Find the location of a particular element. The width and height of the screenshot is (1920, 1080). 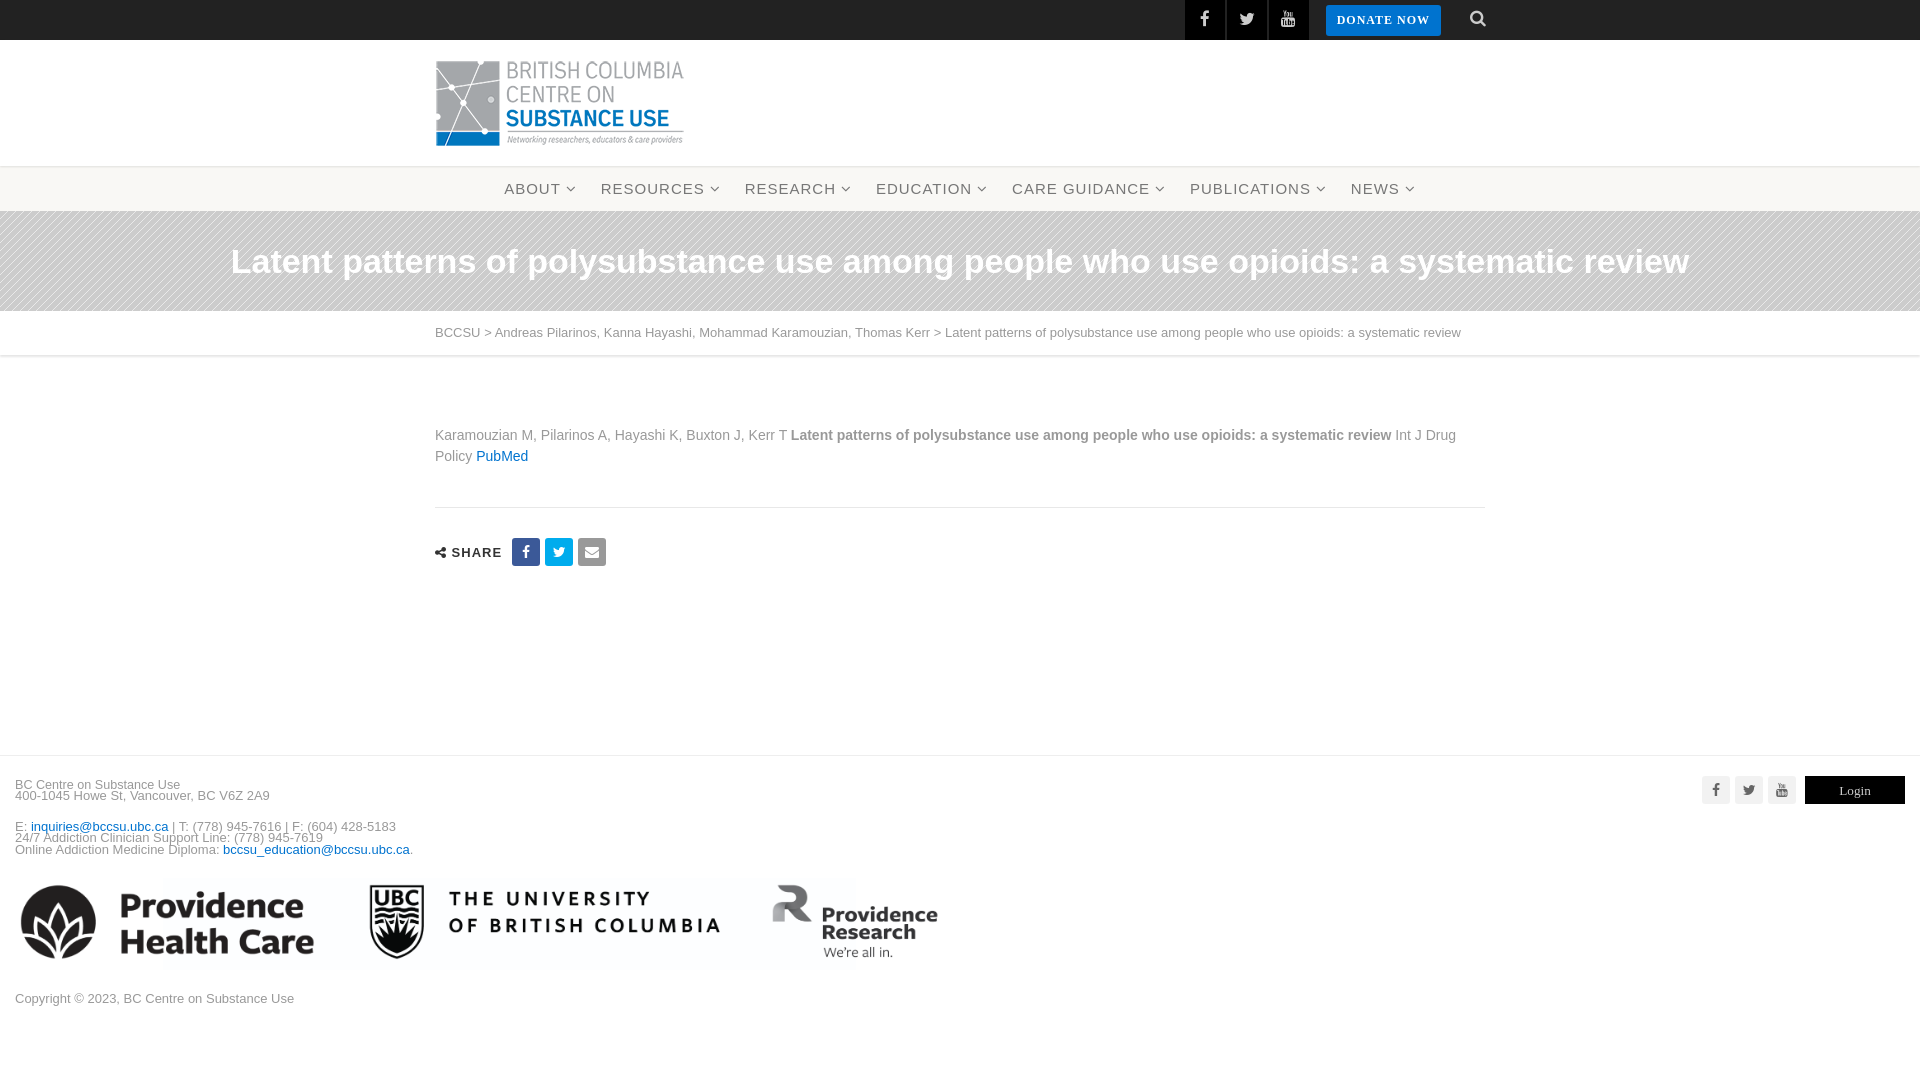

DONATE NOW is located at coordinates (1384, 20).